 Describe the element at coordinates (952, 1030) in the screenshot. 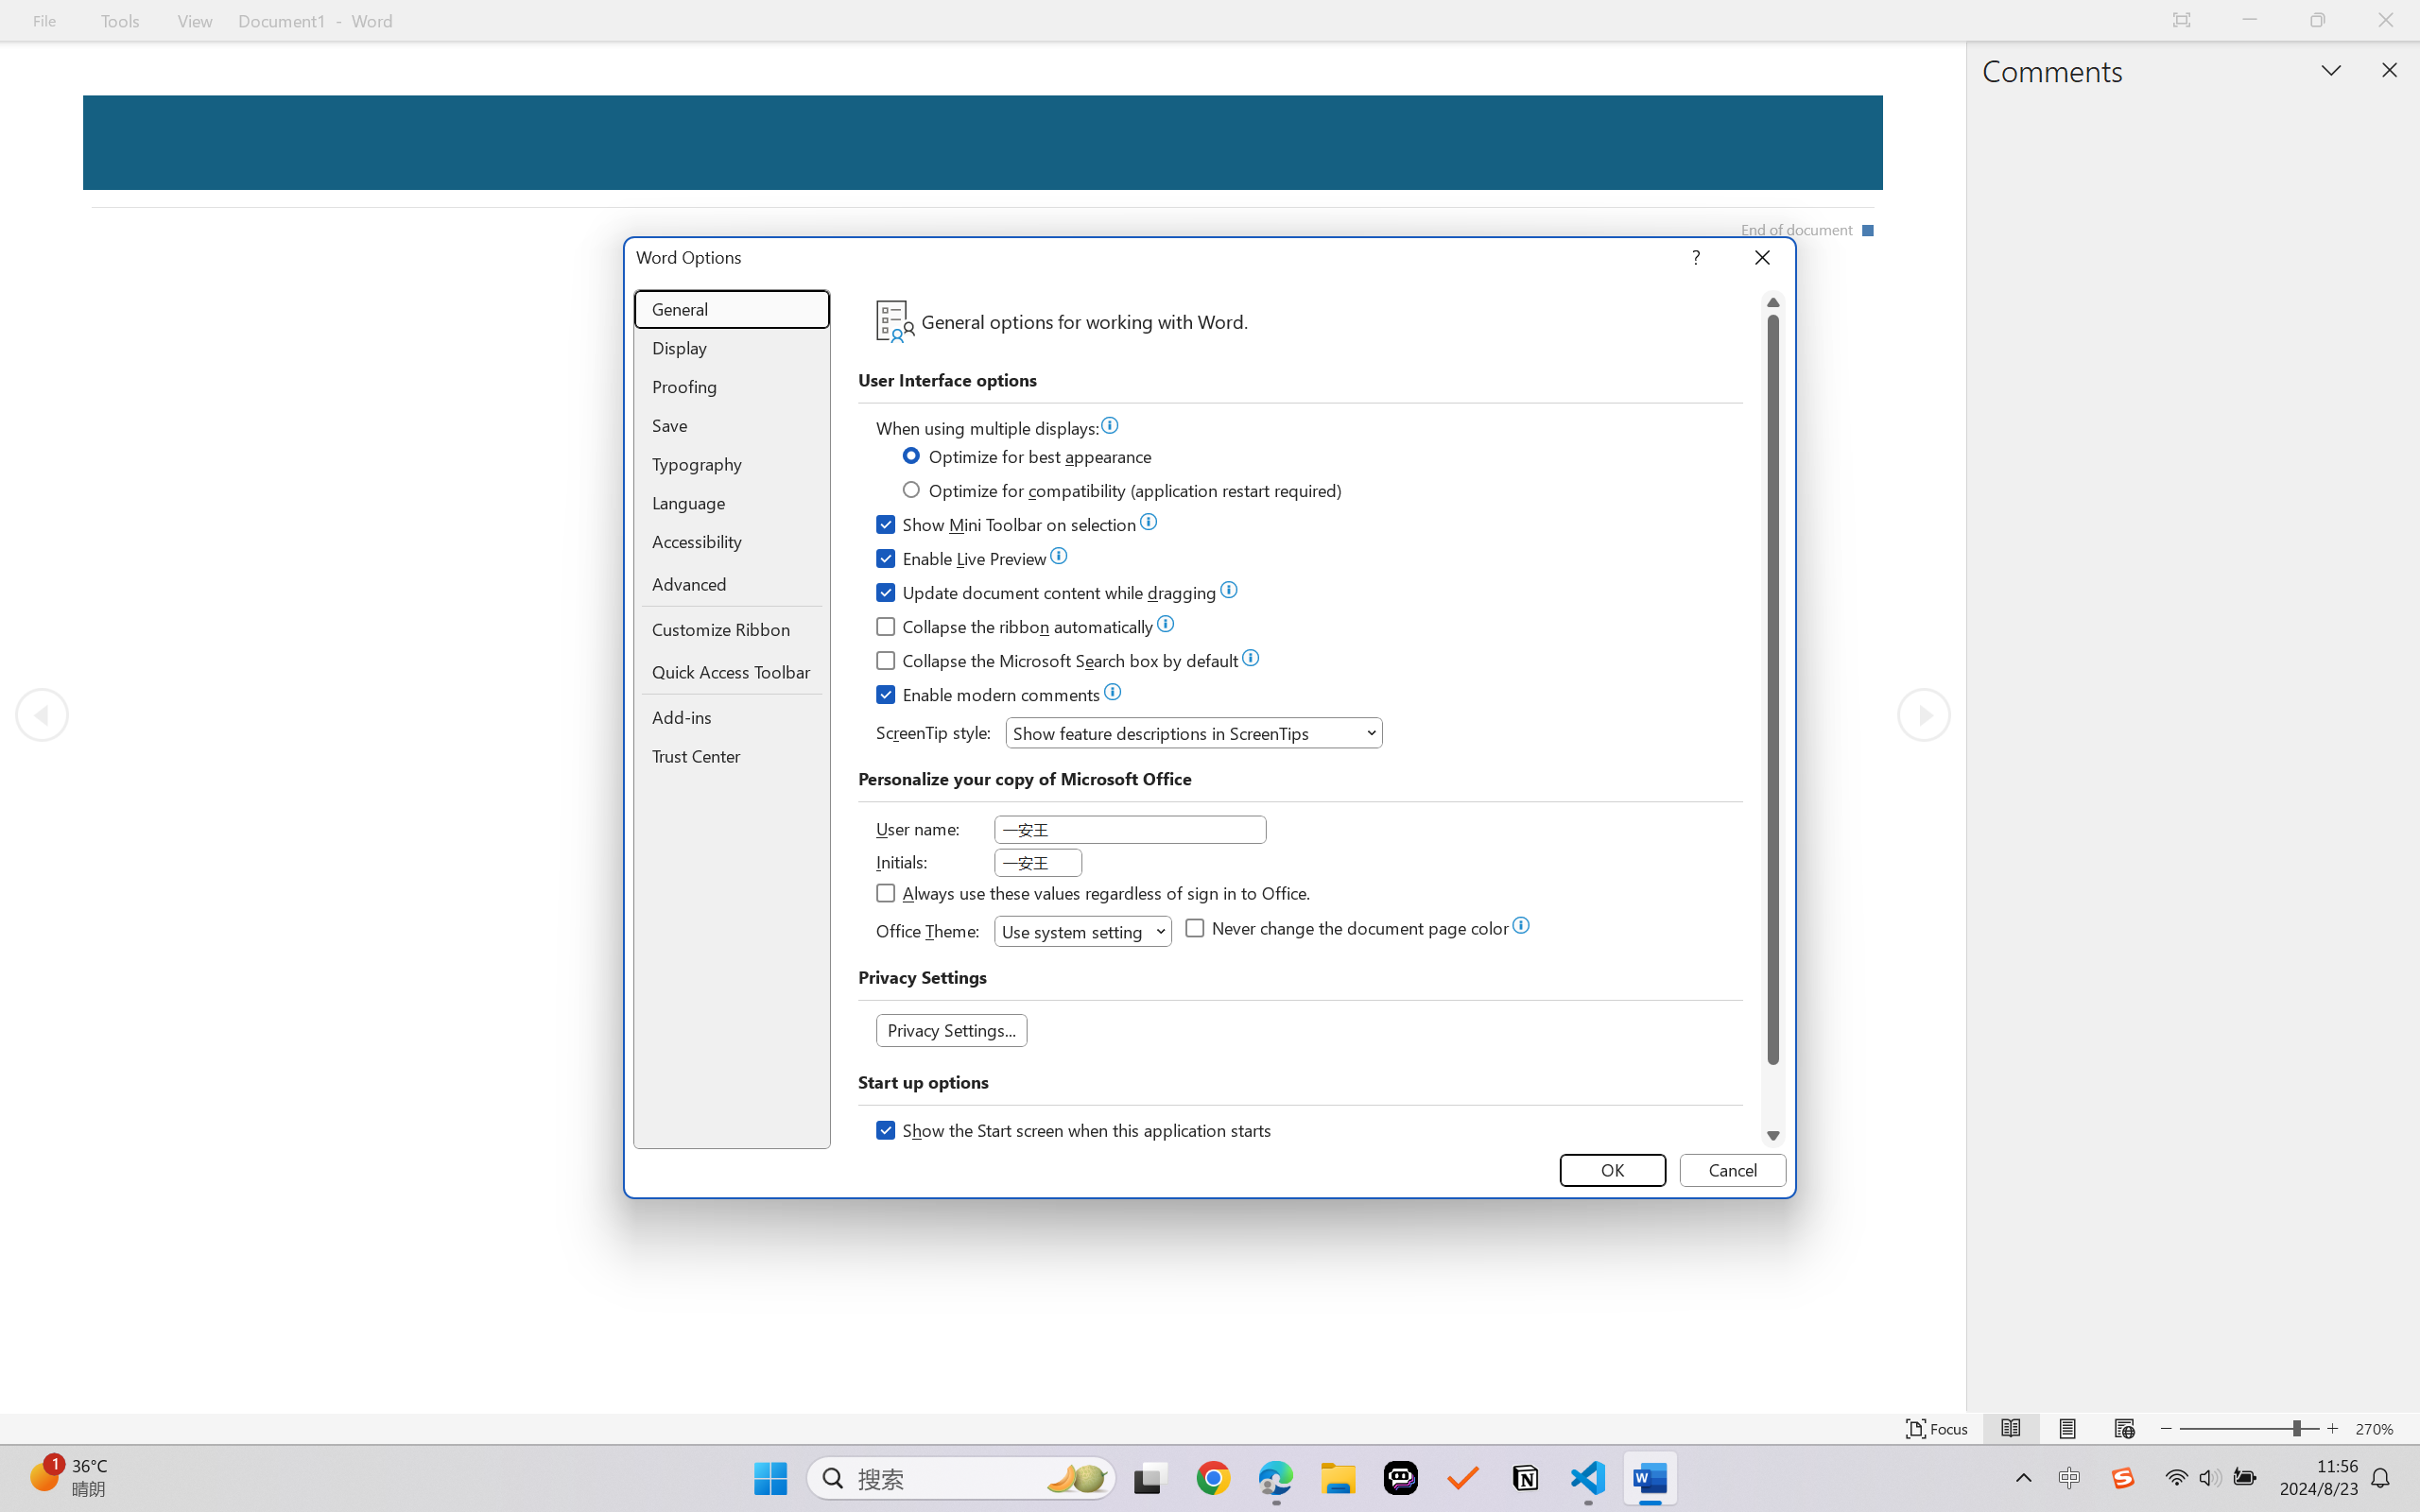

I see `Privacy Settings...` at that location.